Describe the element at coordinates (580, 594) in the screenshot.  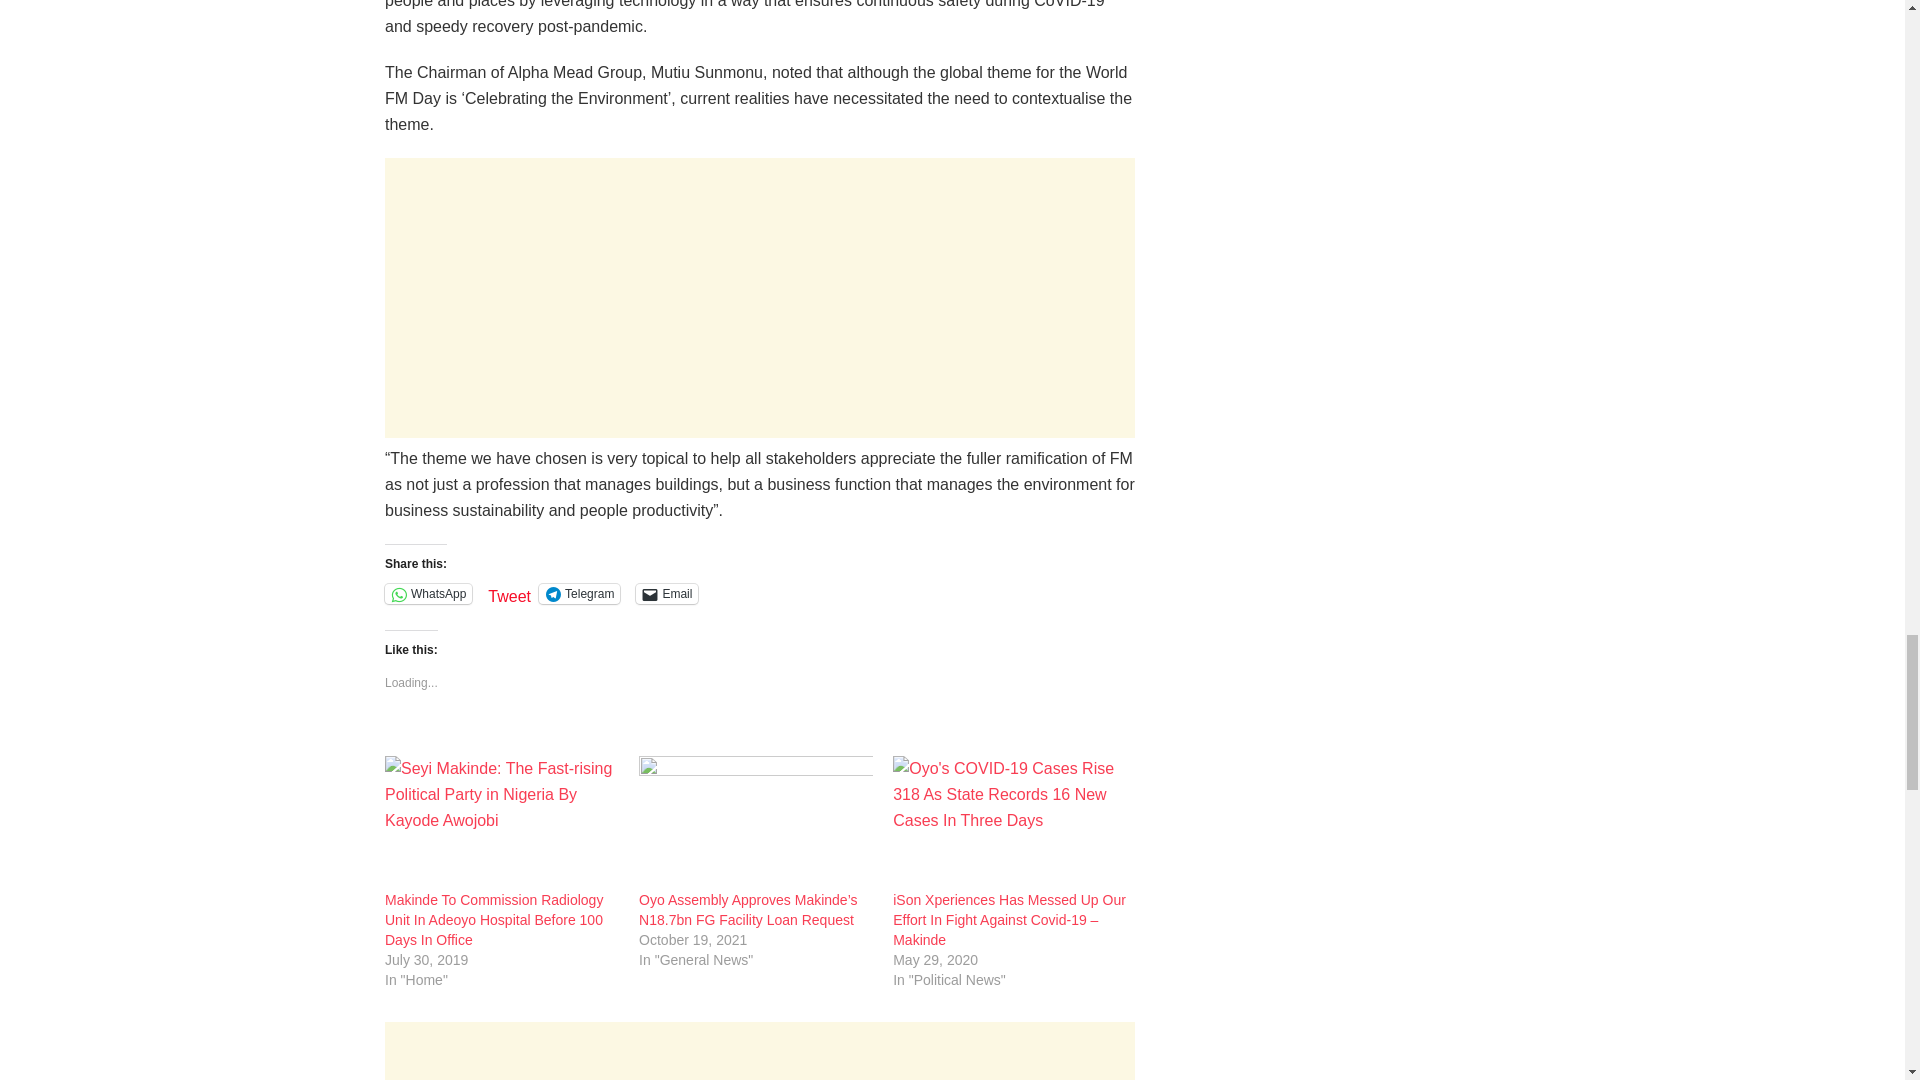
I see `Click to share on Telegram` at that location.